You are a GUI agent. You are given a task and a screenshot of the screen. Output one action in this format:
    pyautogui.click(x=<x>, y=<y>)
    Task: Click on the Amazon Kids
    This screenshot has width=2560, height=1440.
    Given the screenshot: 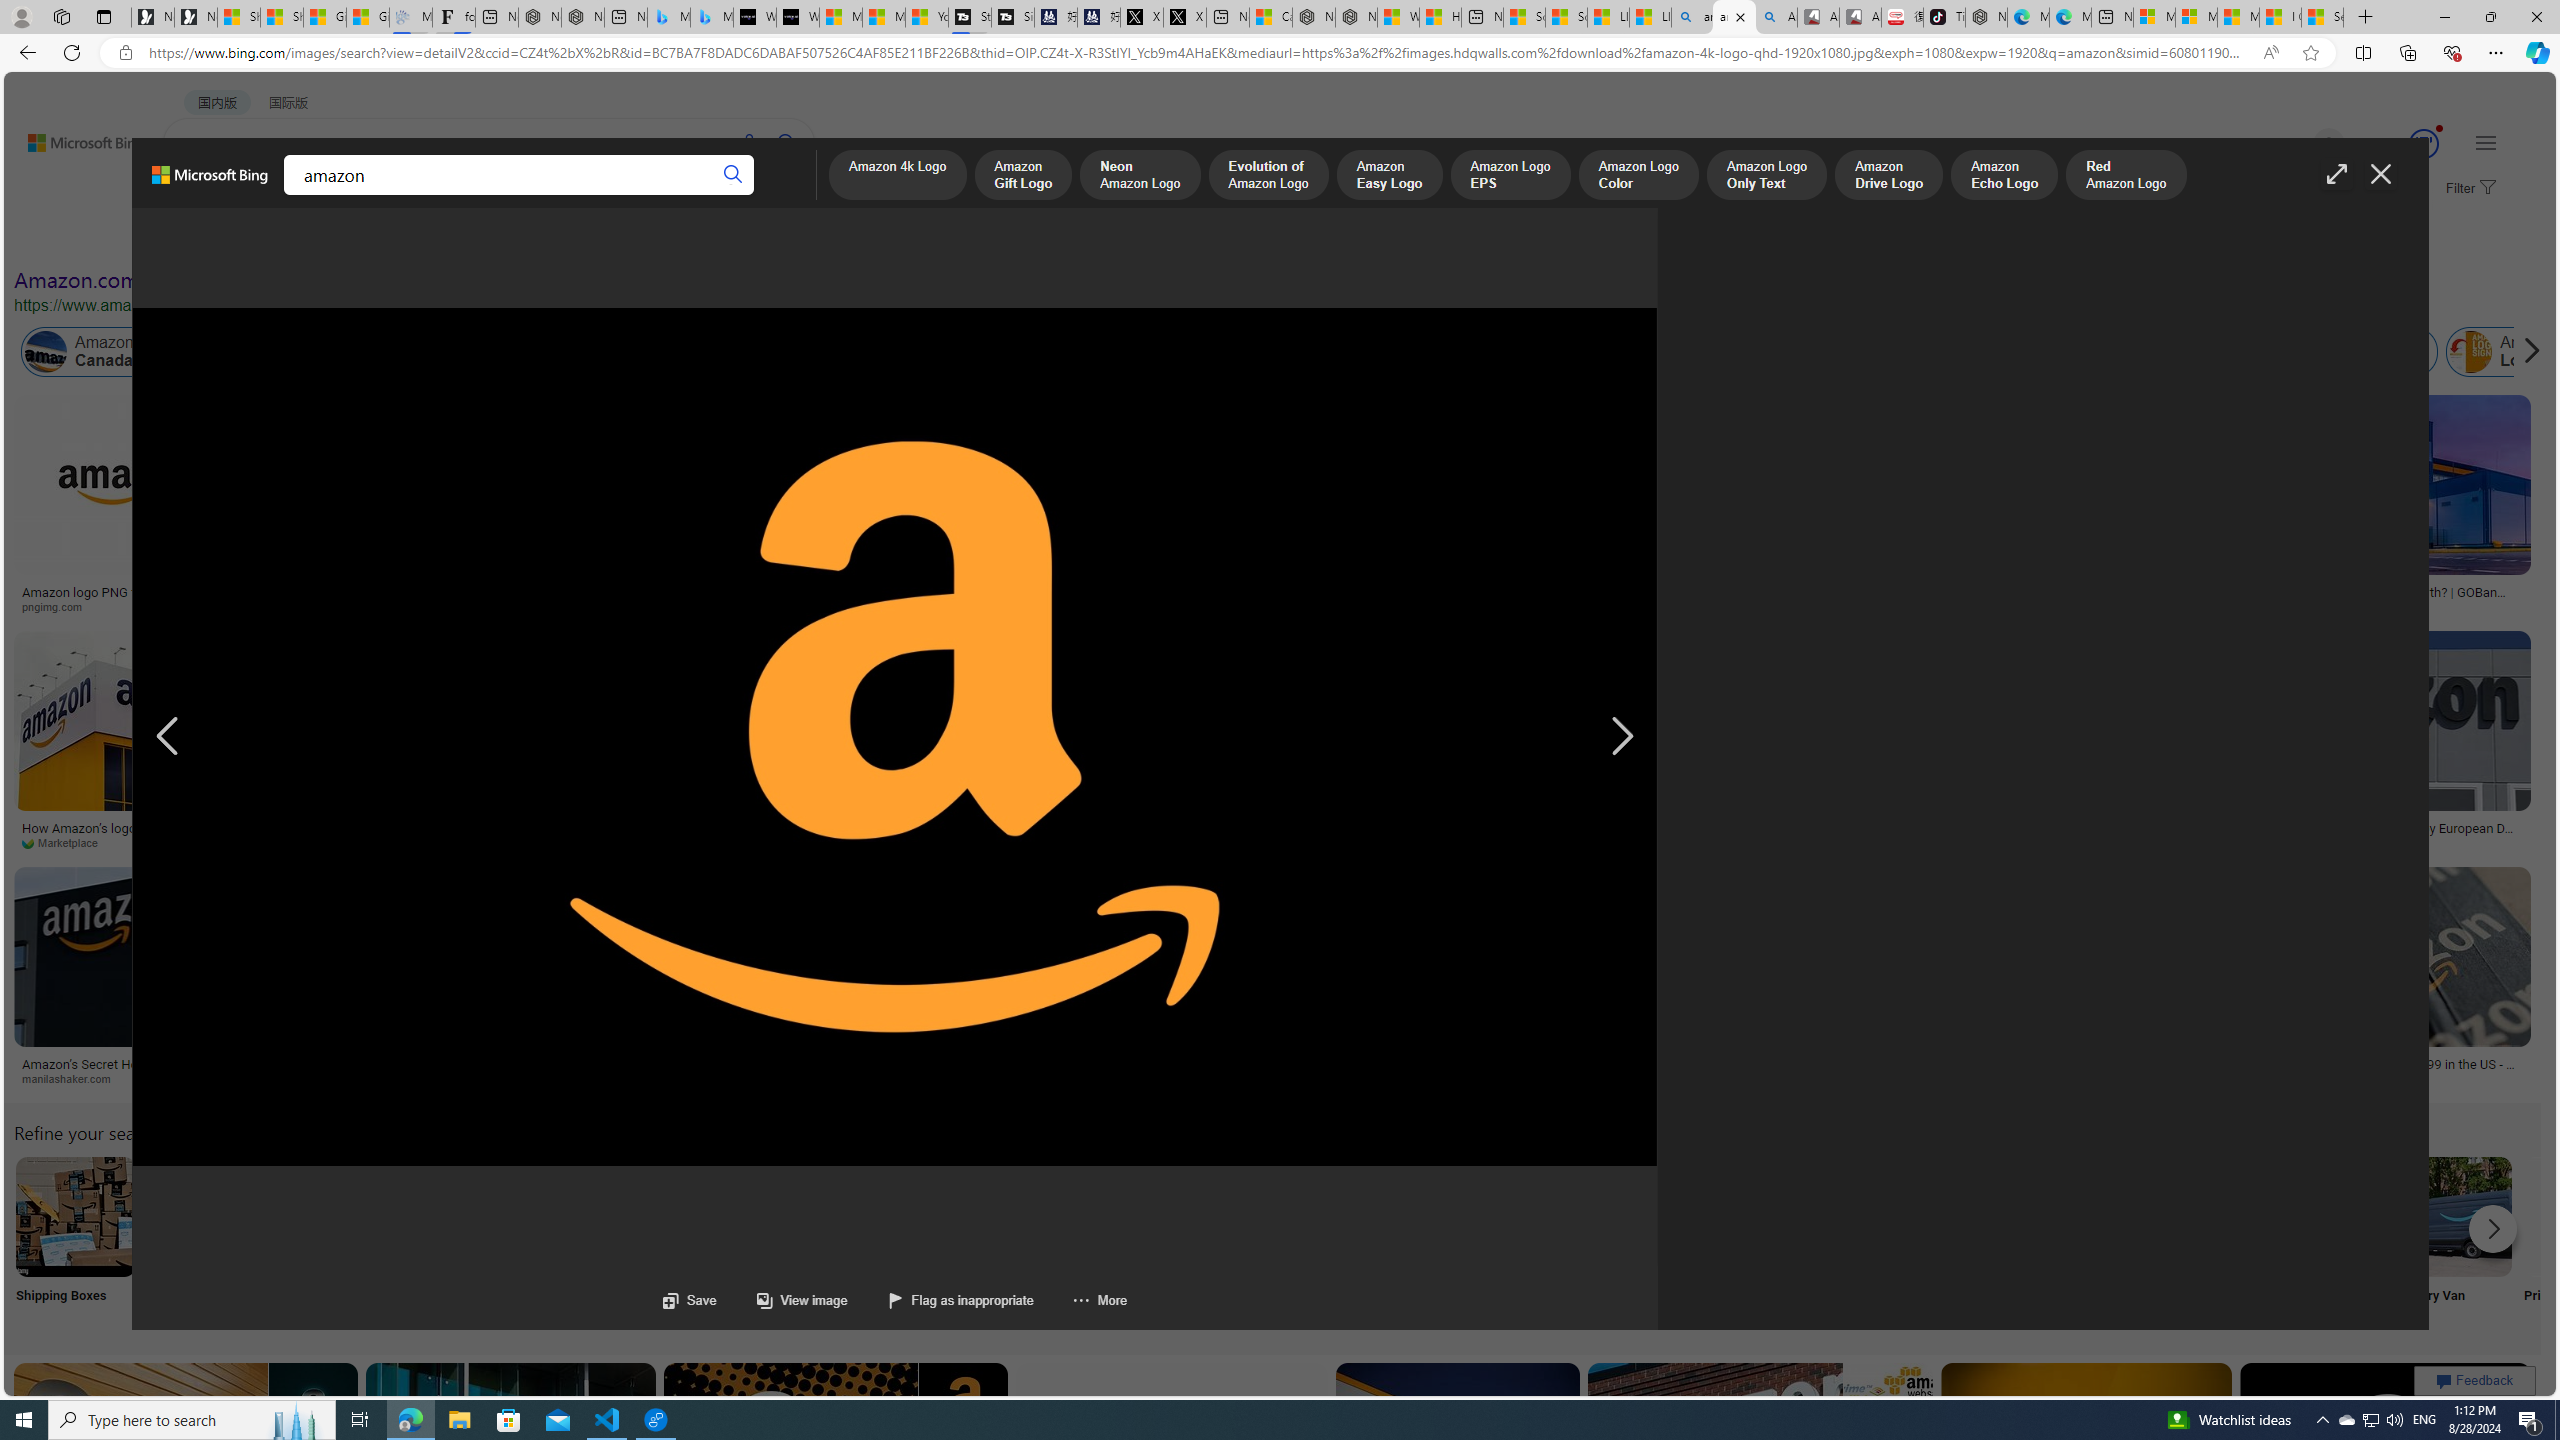 What is the action you would take?
    pyautogui.click(x=422, y=352)
    